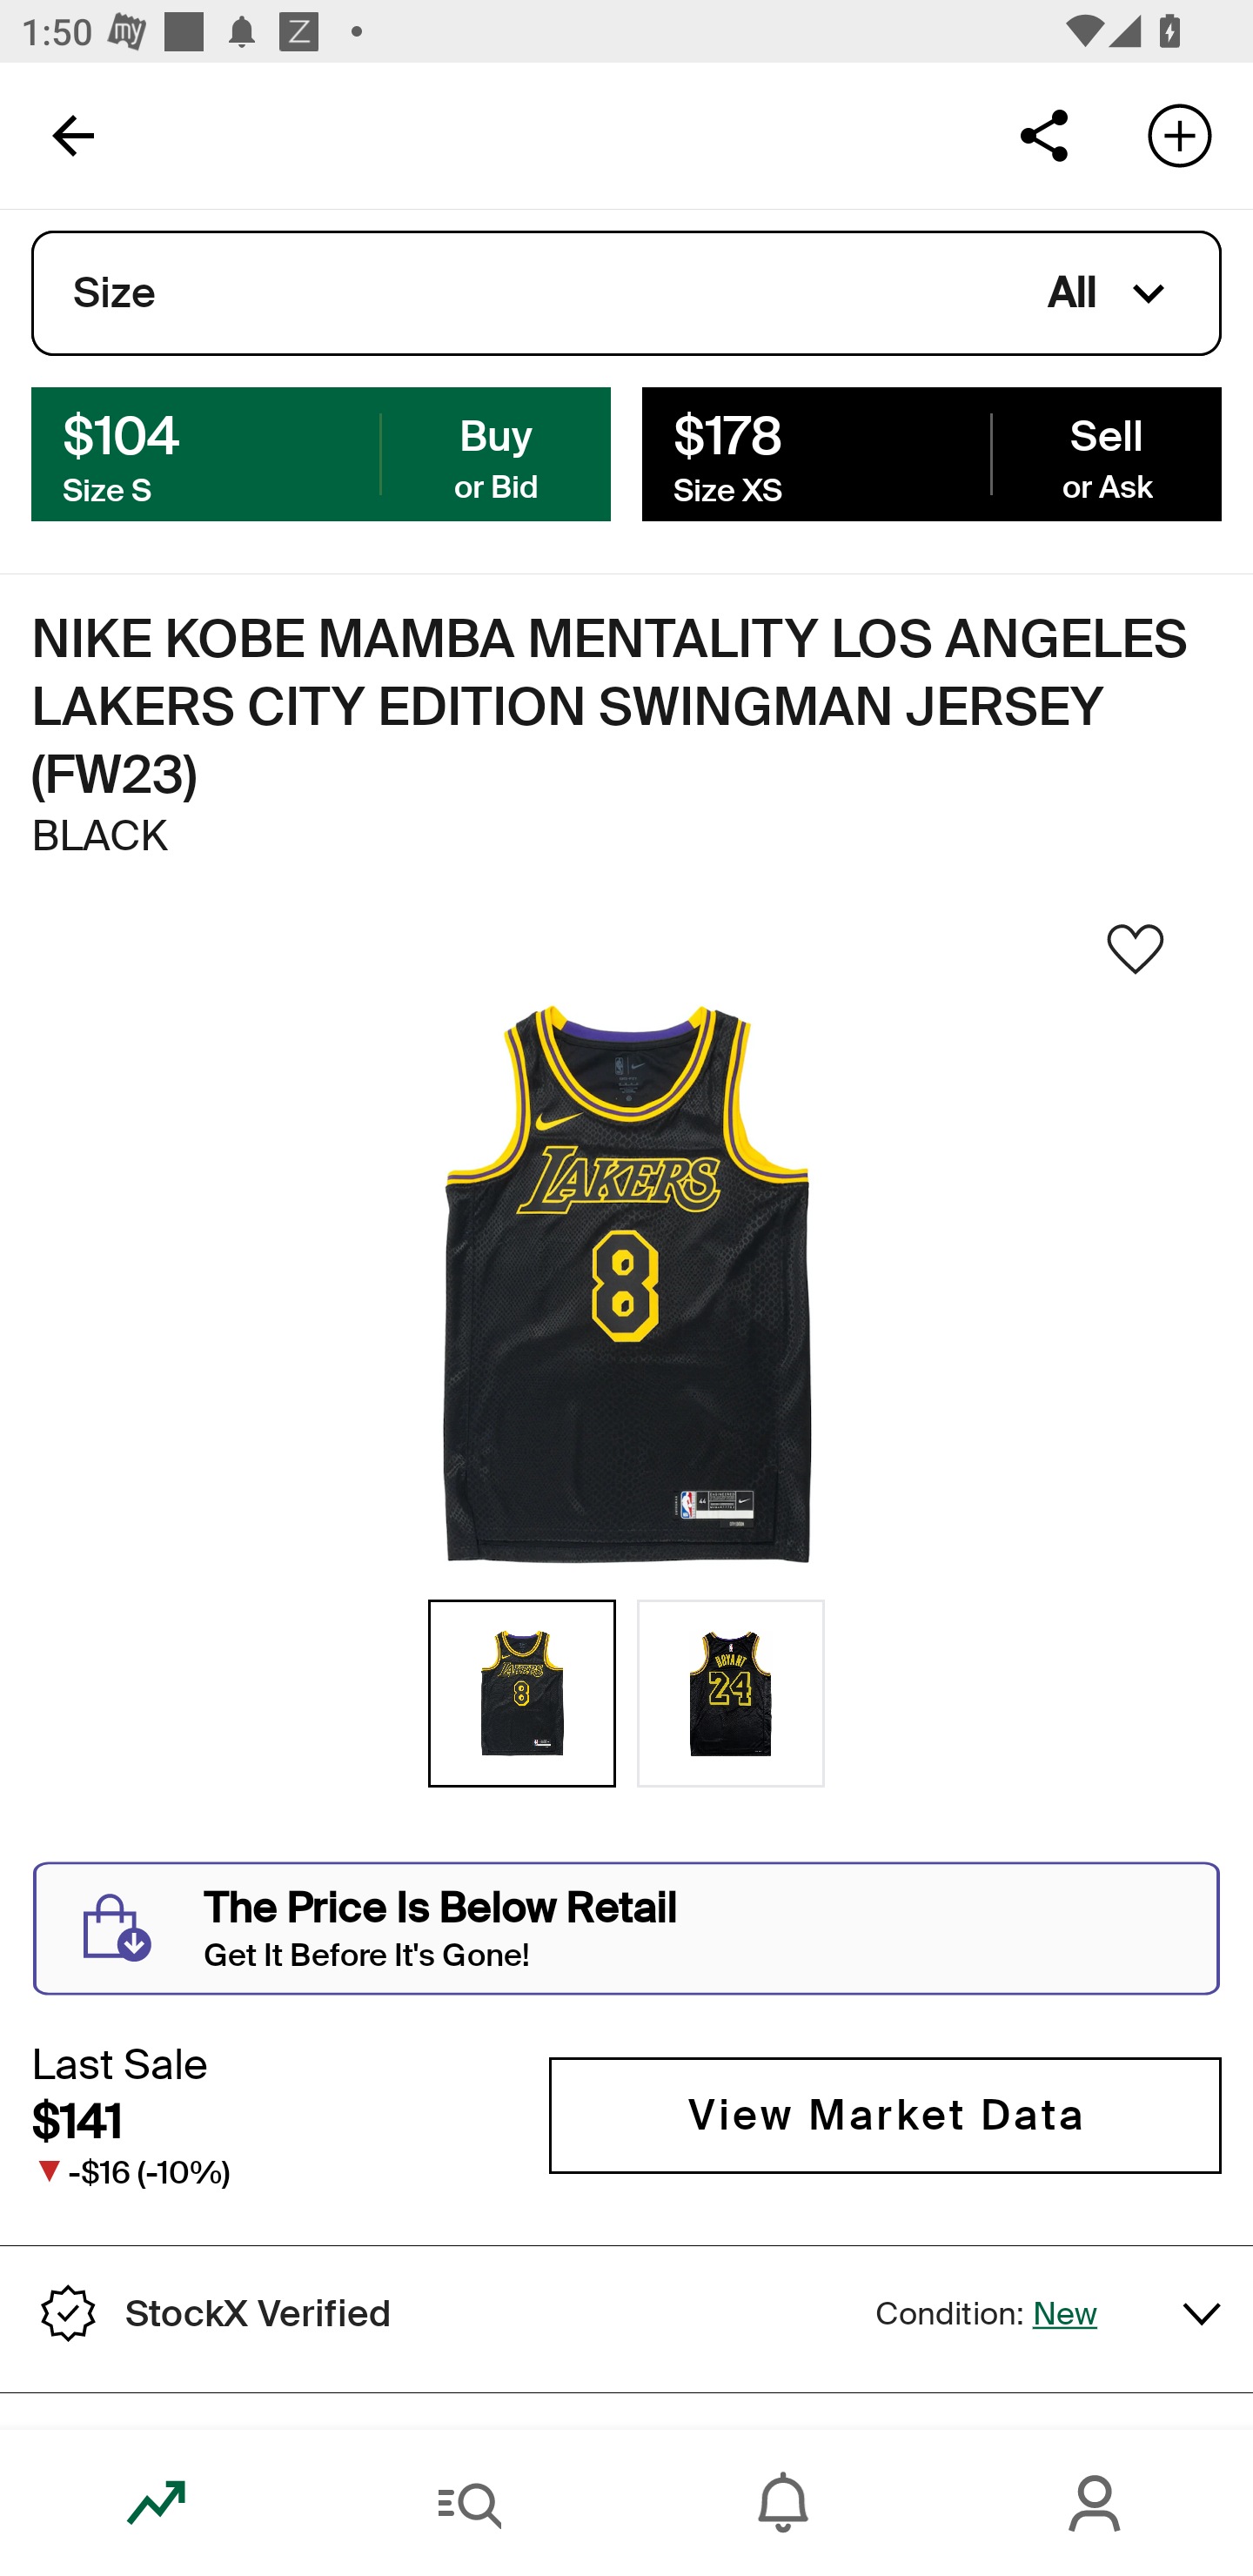 This screenshot has height=2576, width=1253. I want to click on View Market Data, so click(885, 2116).